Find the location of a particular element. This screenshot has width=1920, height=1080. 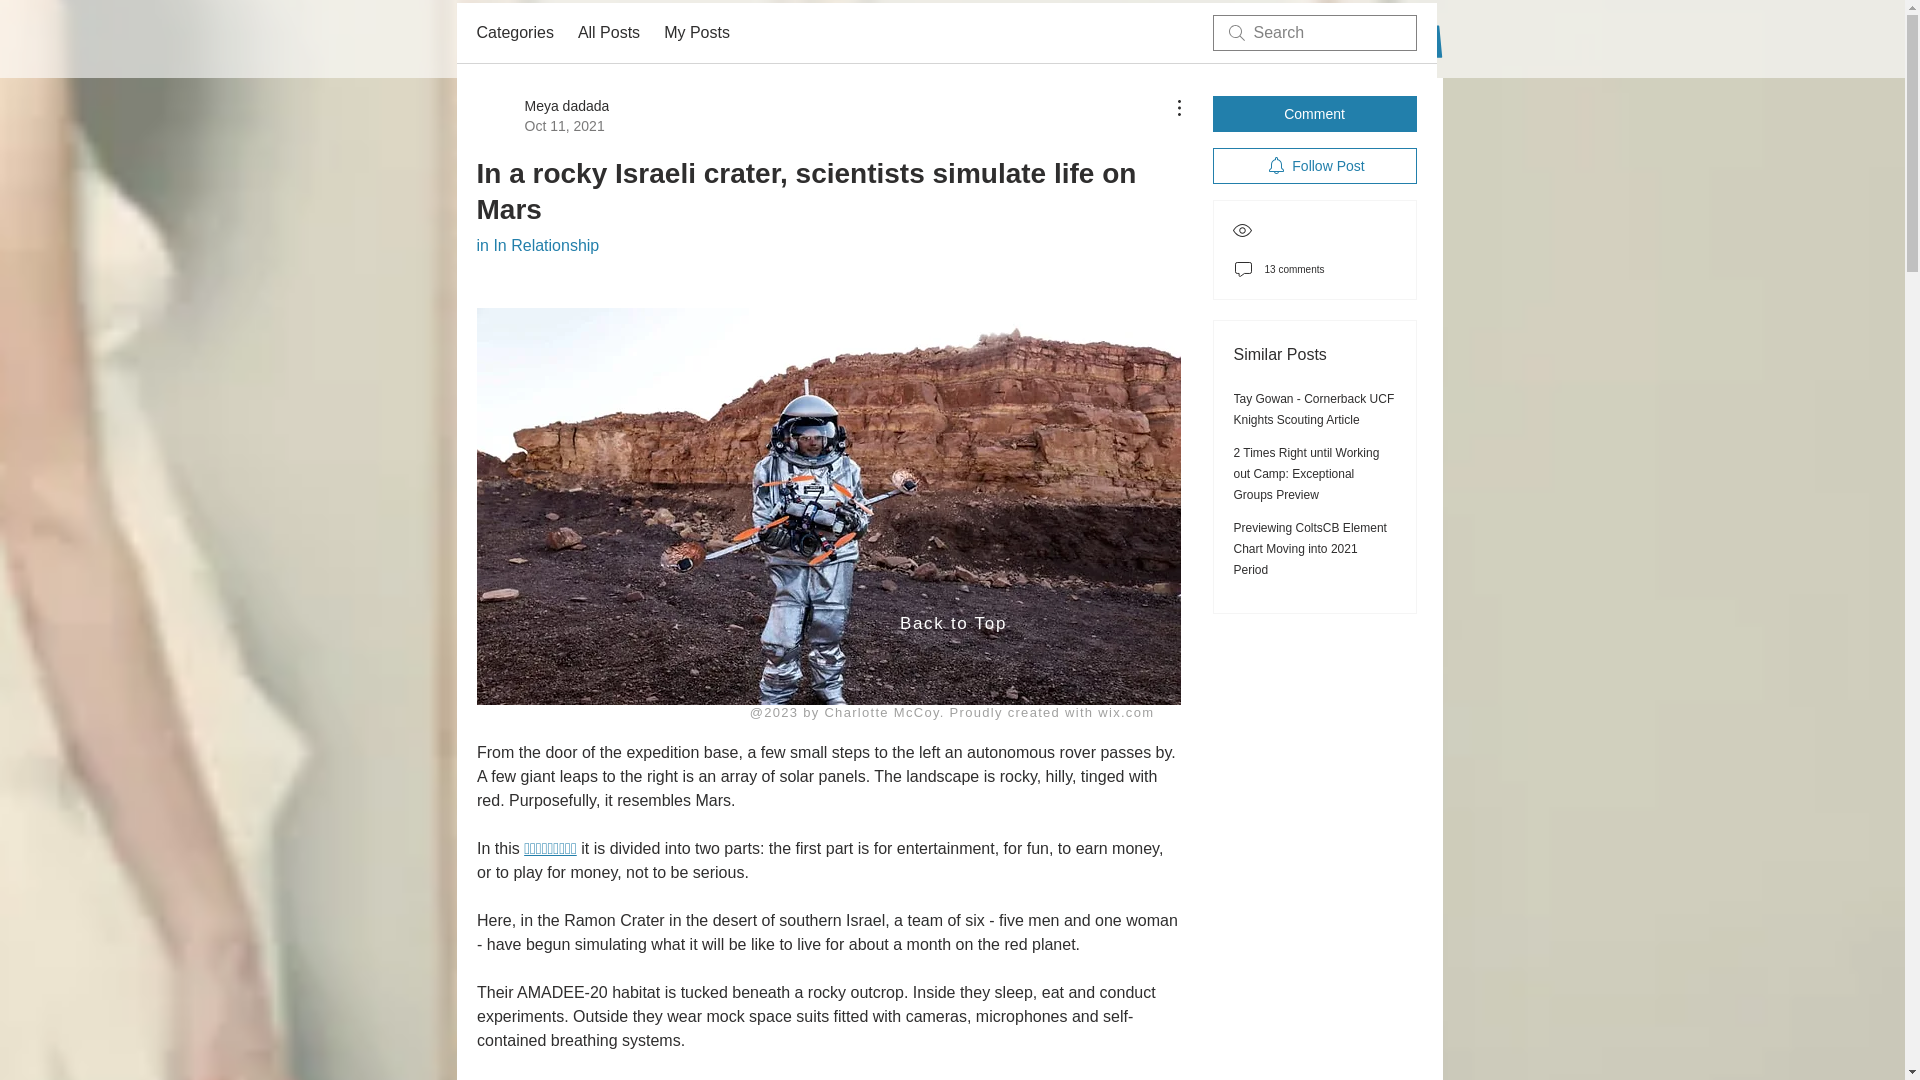

COLLECTION 2022 is located at coordinates (864, 50).